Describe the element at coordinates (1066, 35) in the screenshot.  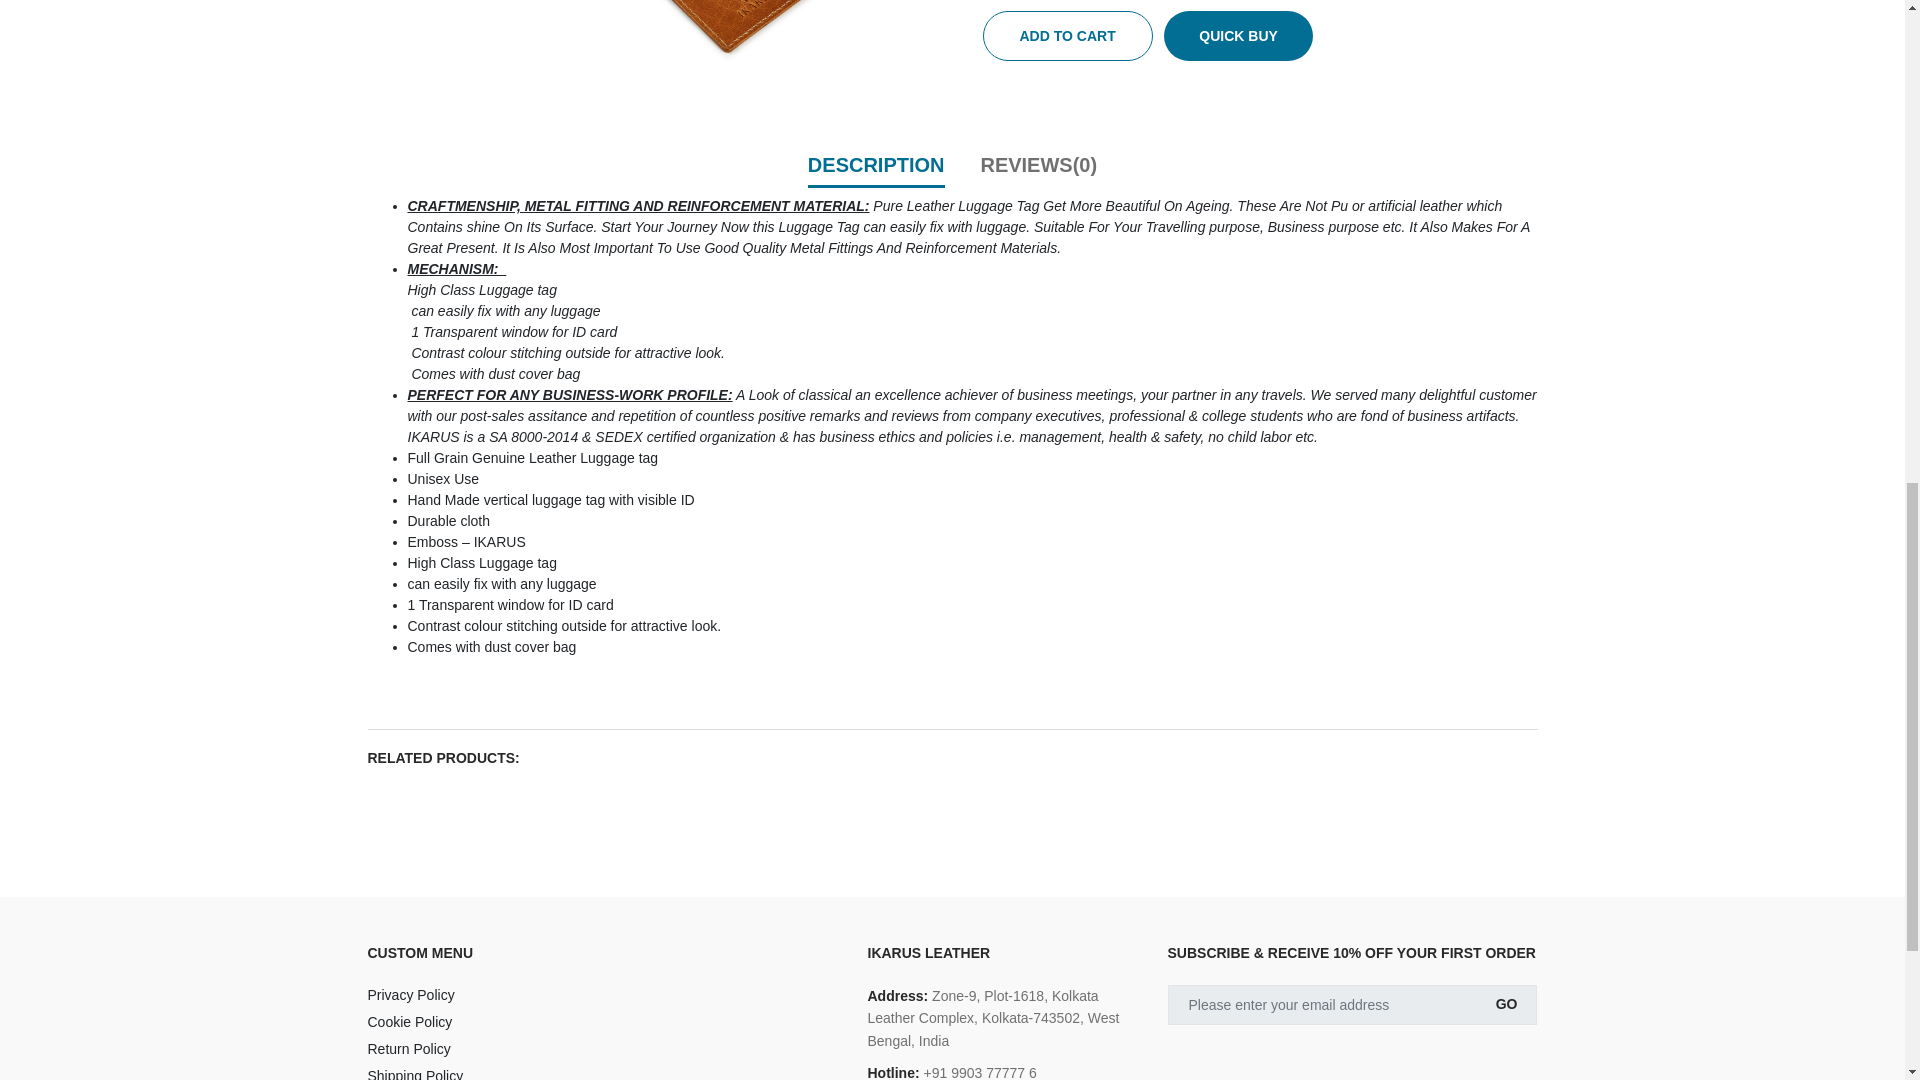
I see `ADD TO CART` at that location.